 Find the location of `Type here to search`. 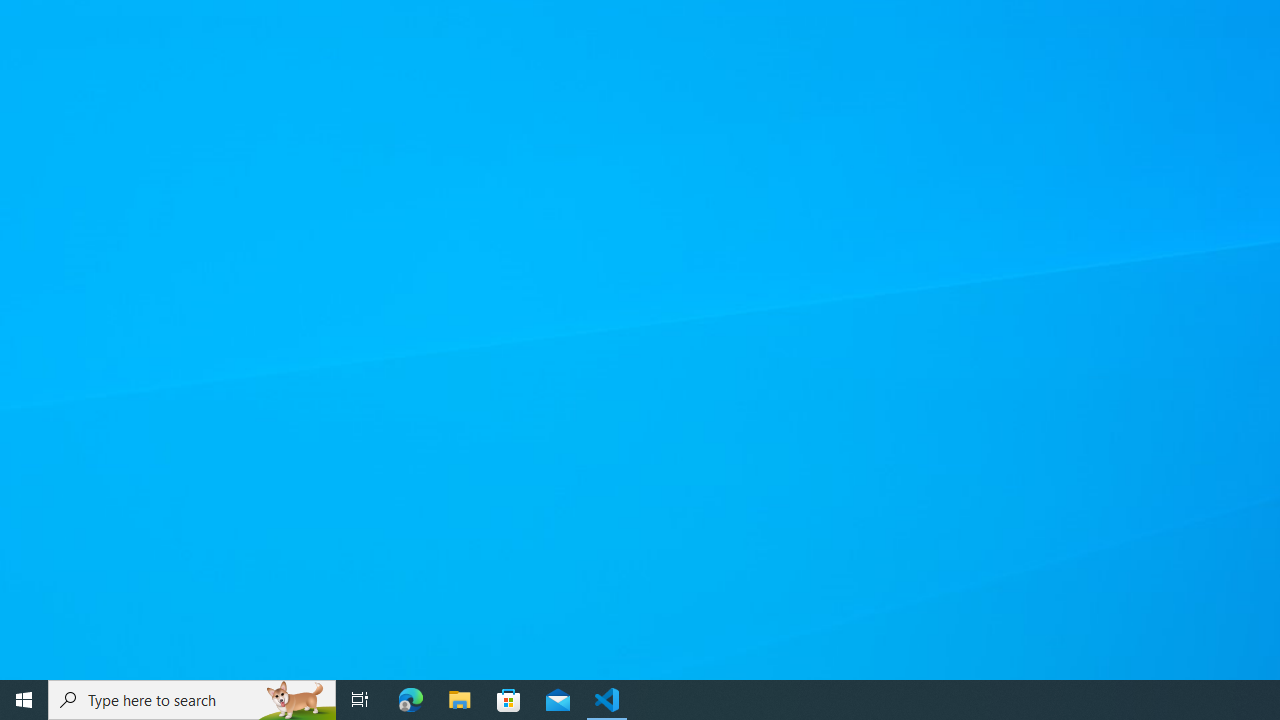

Type here to search is located at coordinates (192, 700).